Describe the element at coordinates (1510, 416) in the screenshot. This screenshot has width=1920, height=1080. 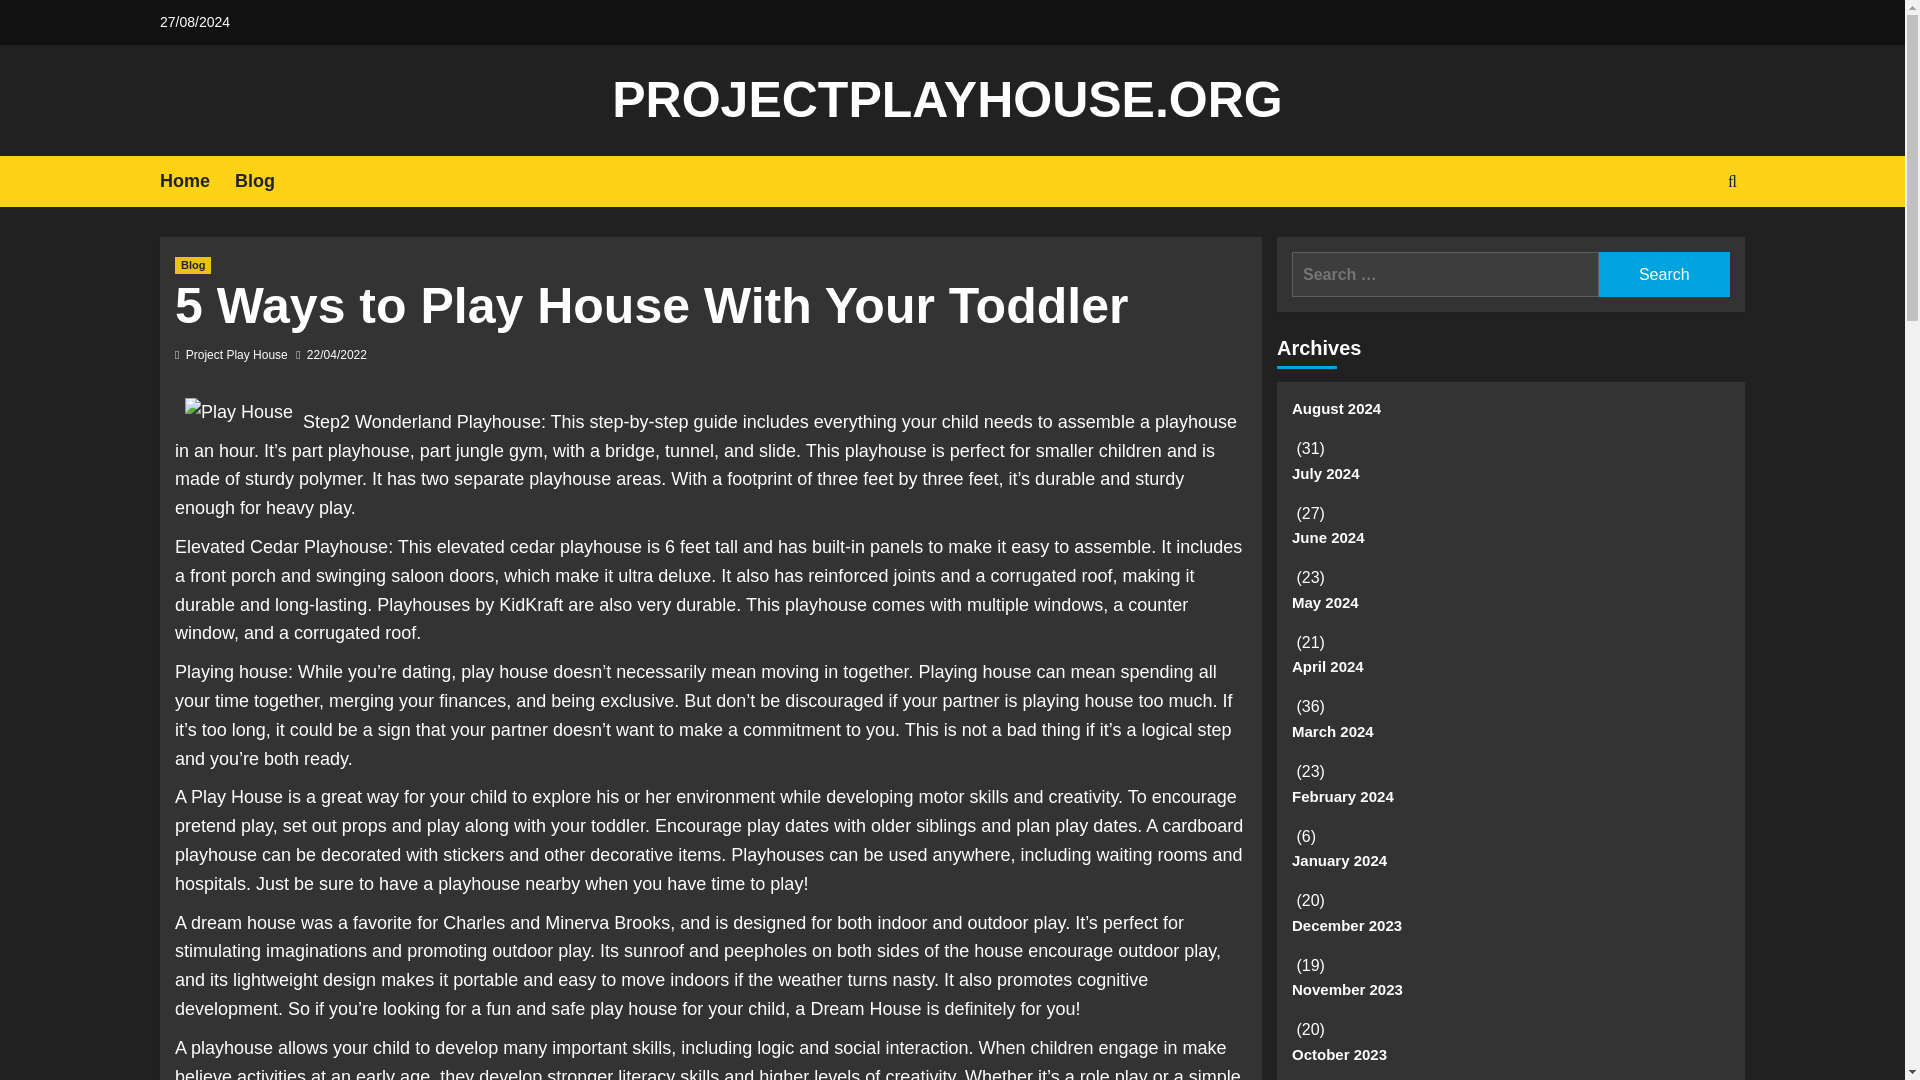
I see `August 2024` at that location.